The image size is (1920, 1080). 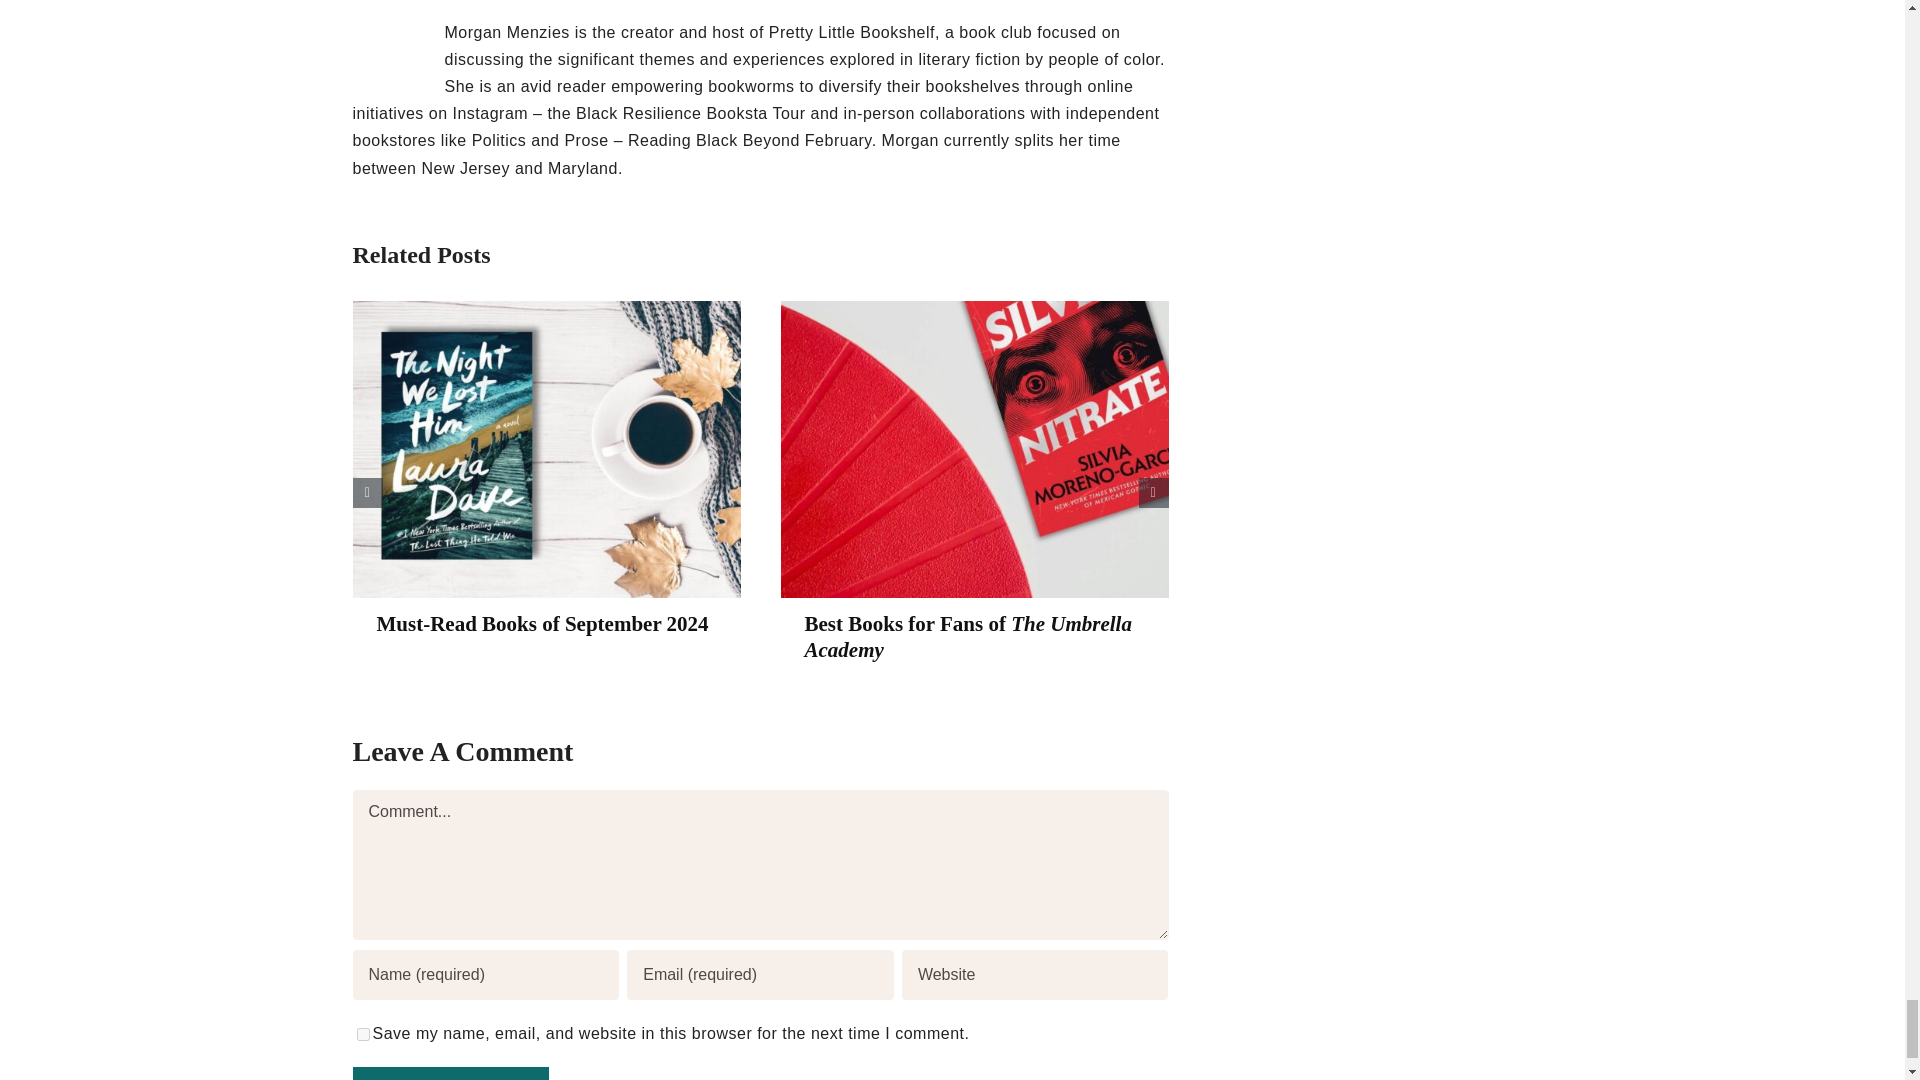 What do you see at coordinates (967, 636) in the screenshot?
I see `Best Books for Fans of The Umbrella Academy` at bounding box center [967, 636].